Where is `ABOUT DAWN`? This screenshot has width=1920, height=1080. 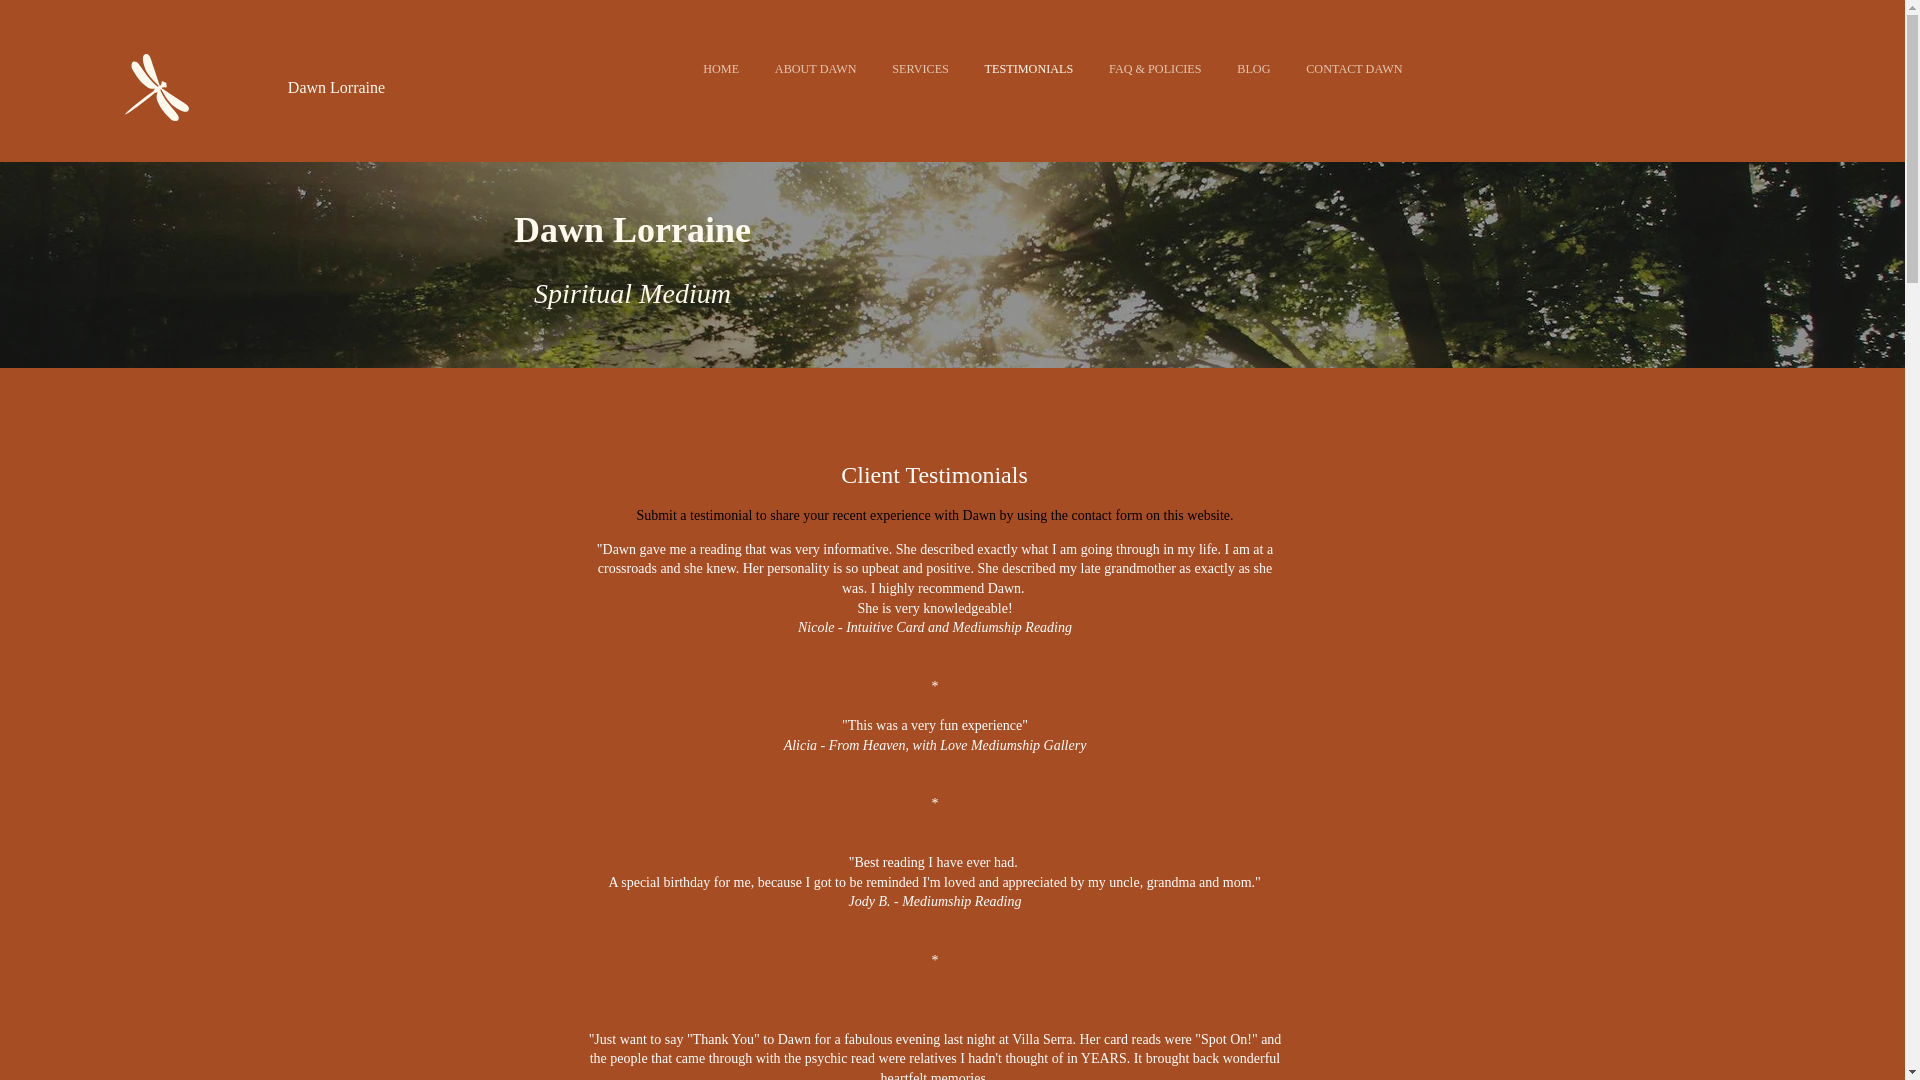 ABOUT DAWN is located at coordinates (800, 69).